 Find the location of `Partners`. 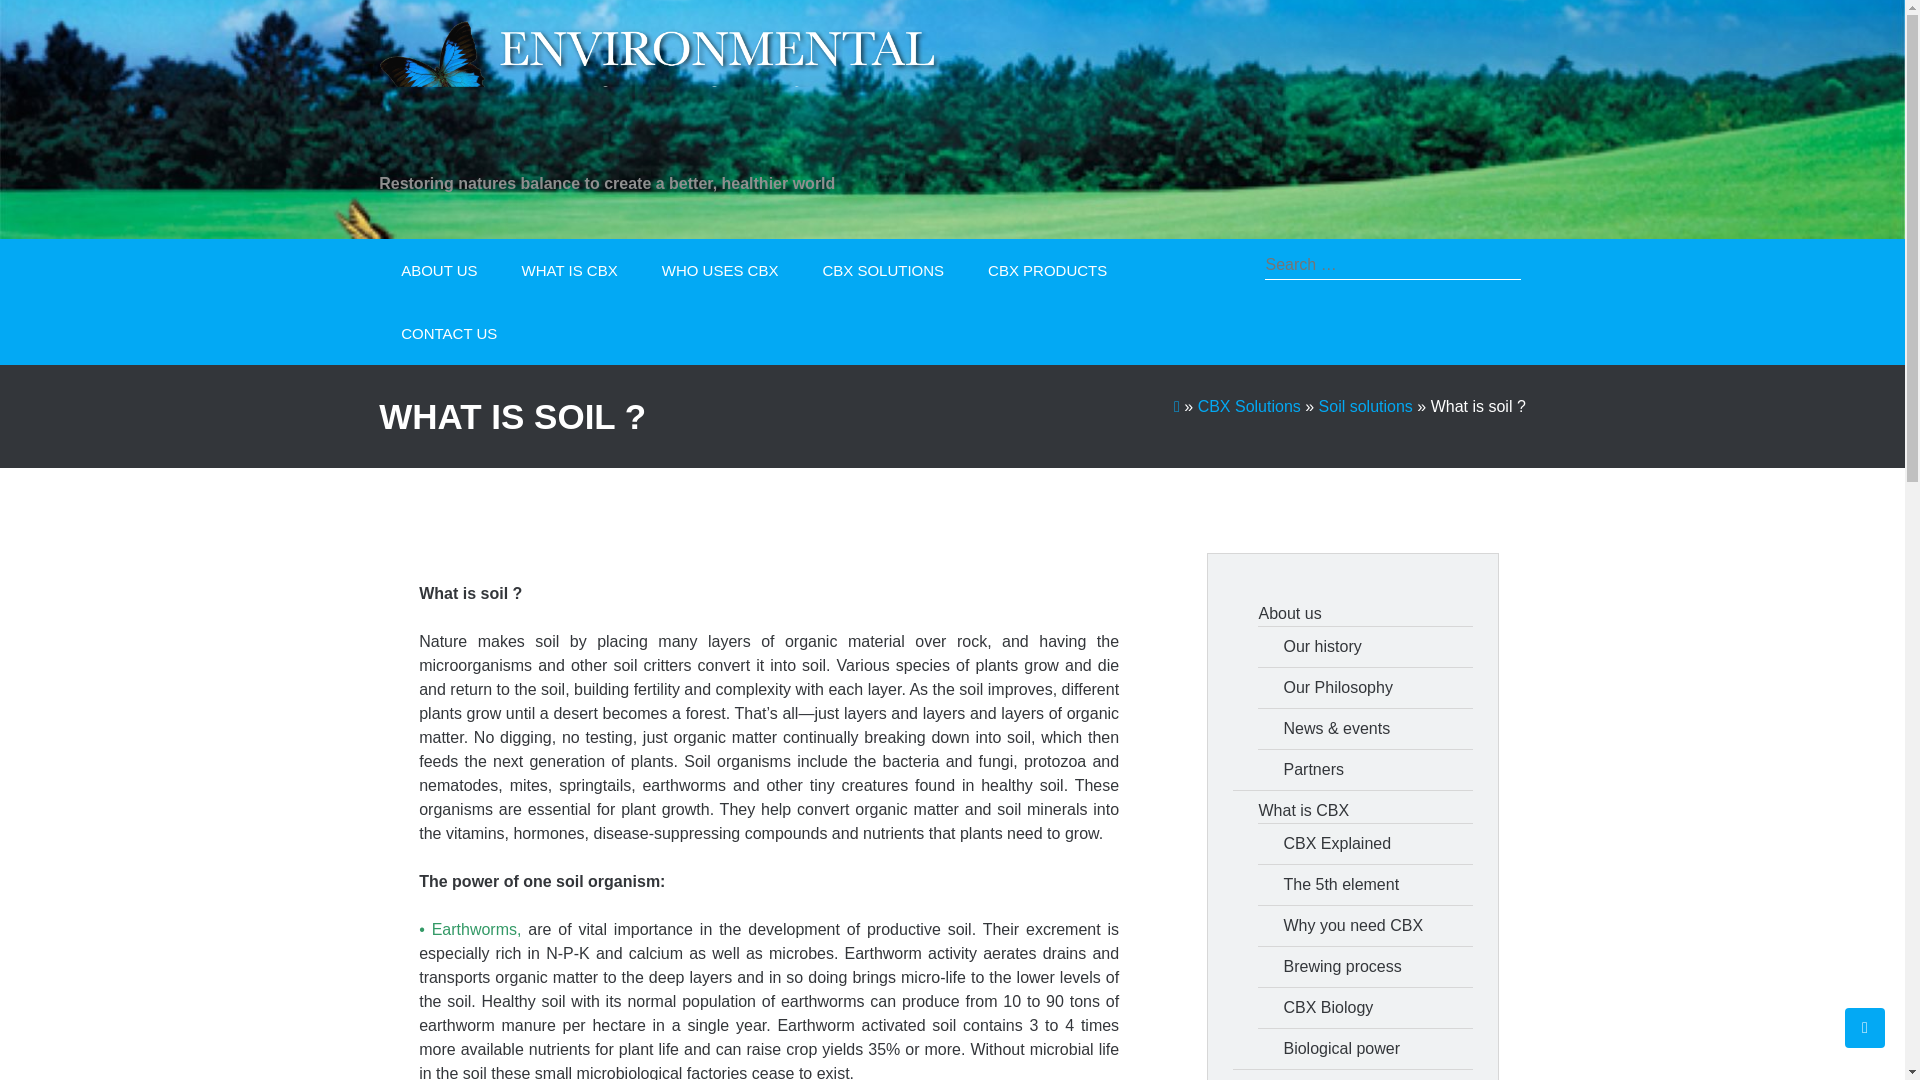

Partners is located at coordinates (1377, 770).